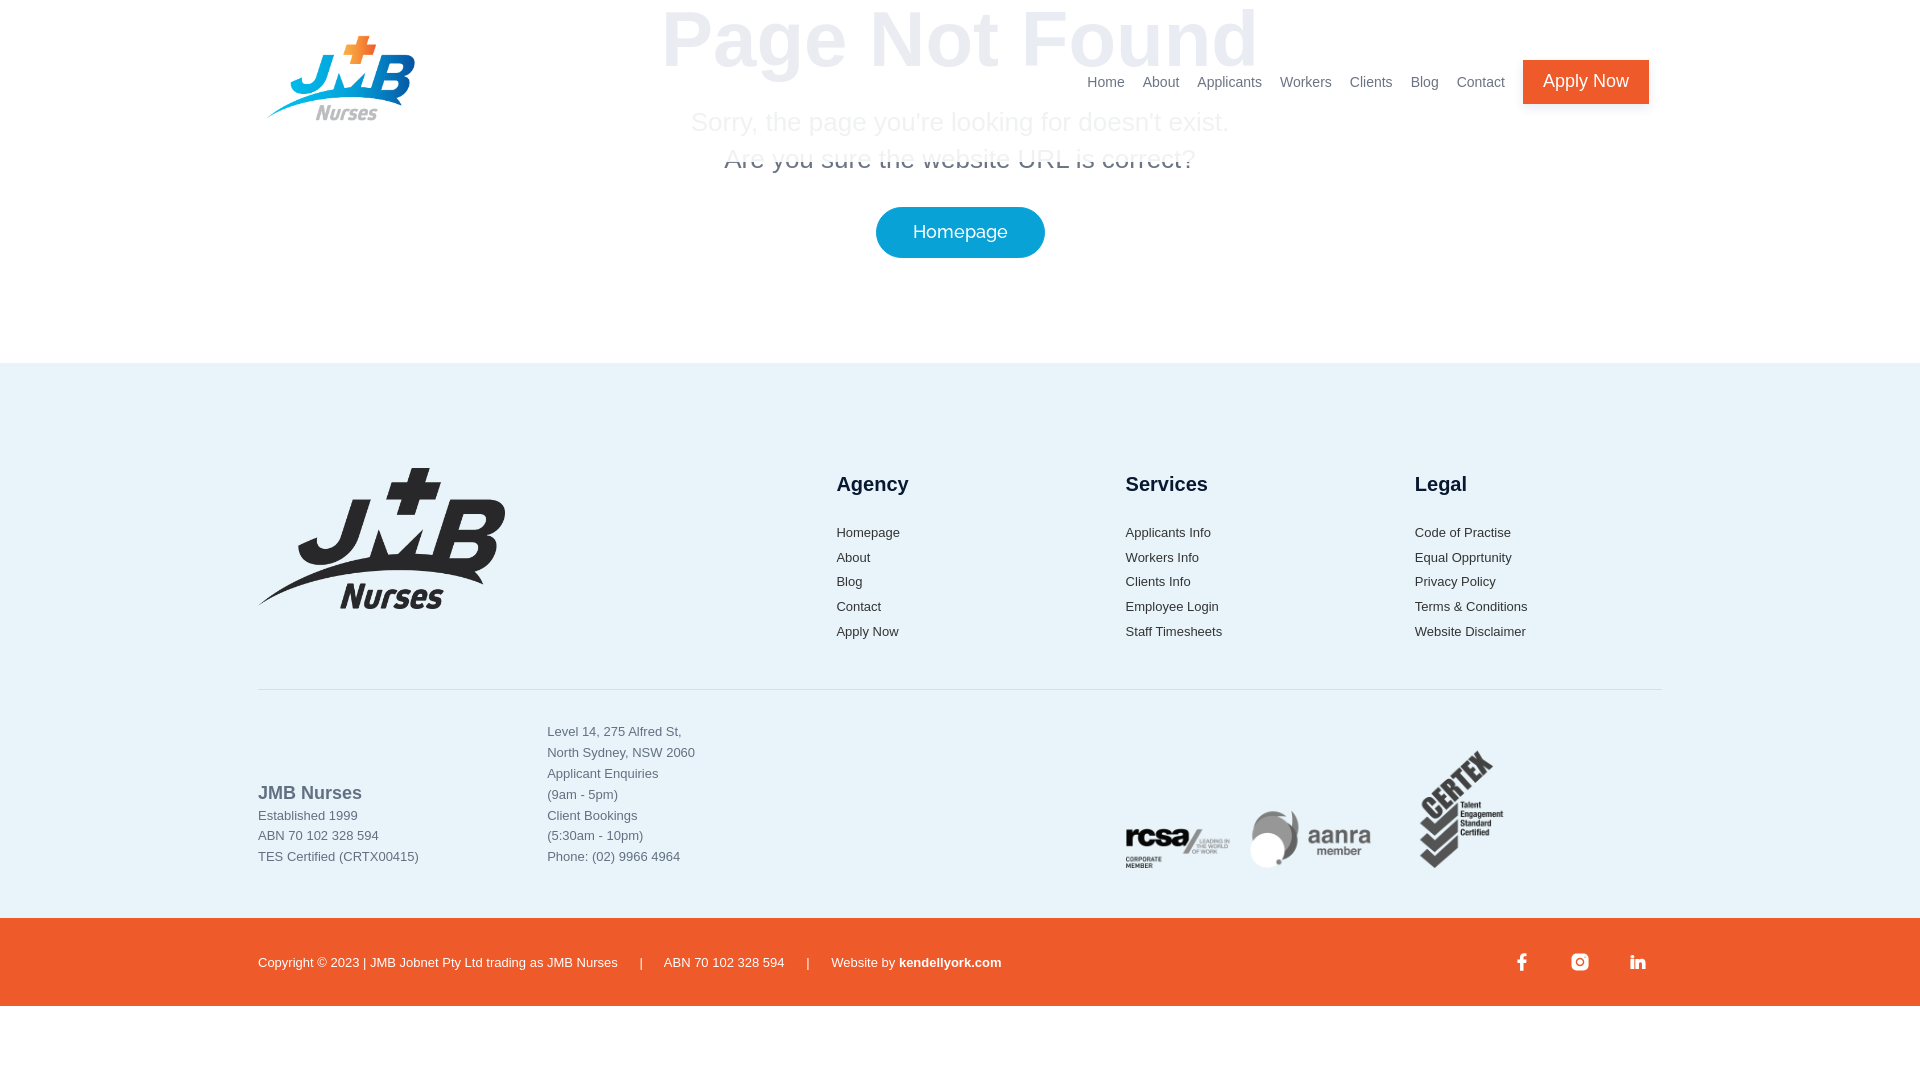 The height and width of the screenshot is (1080, 1920). Describe the element at coordinates (1162, 102) in the screenshot. I see `About` at that location.